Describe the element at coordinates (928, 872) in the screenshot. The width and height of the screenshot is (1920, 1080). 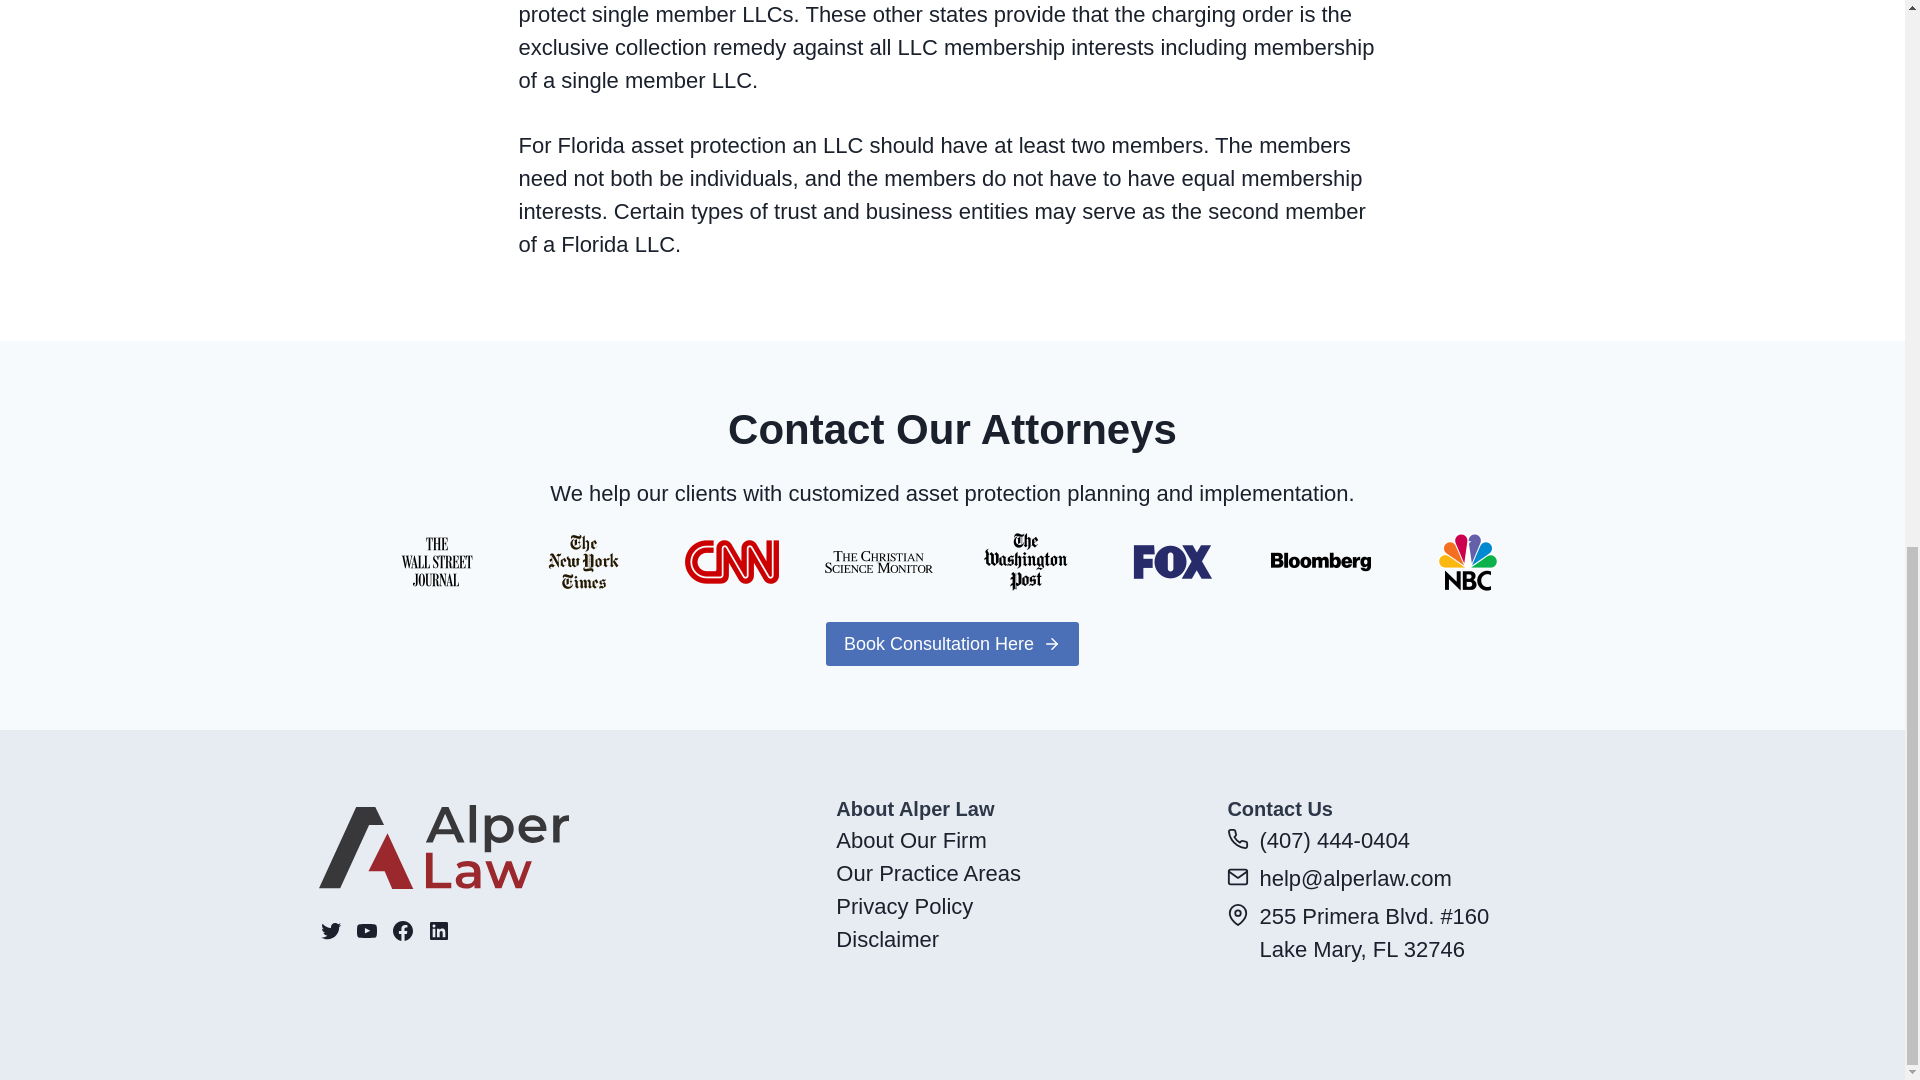
I see `Our Practice Areas` at that location.